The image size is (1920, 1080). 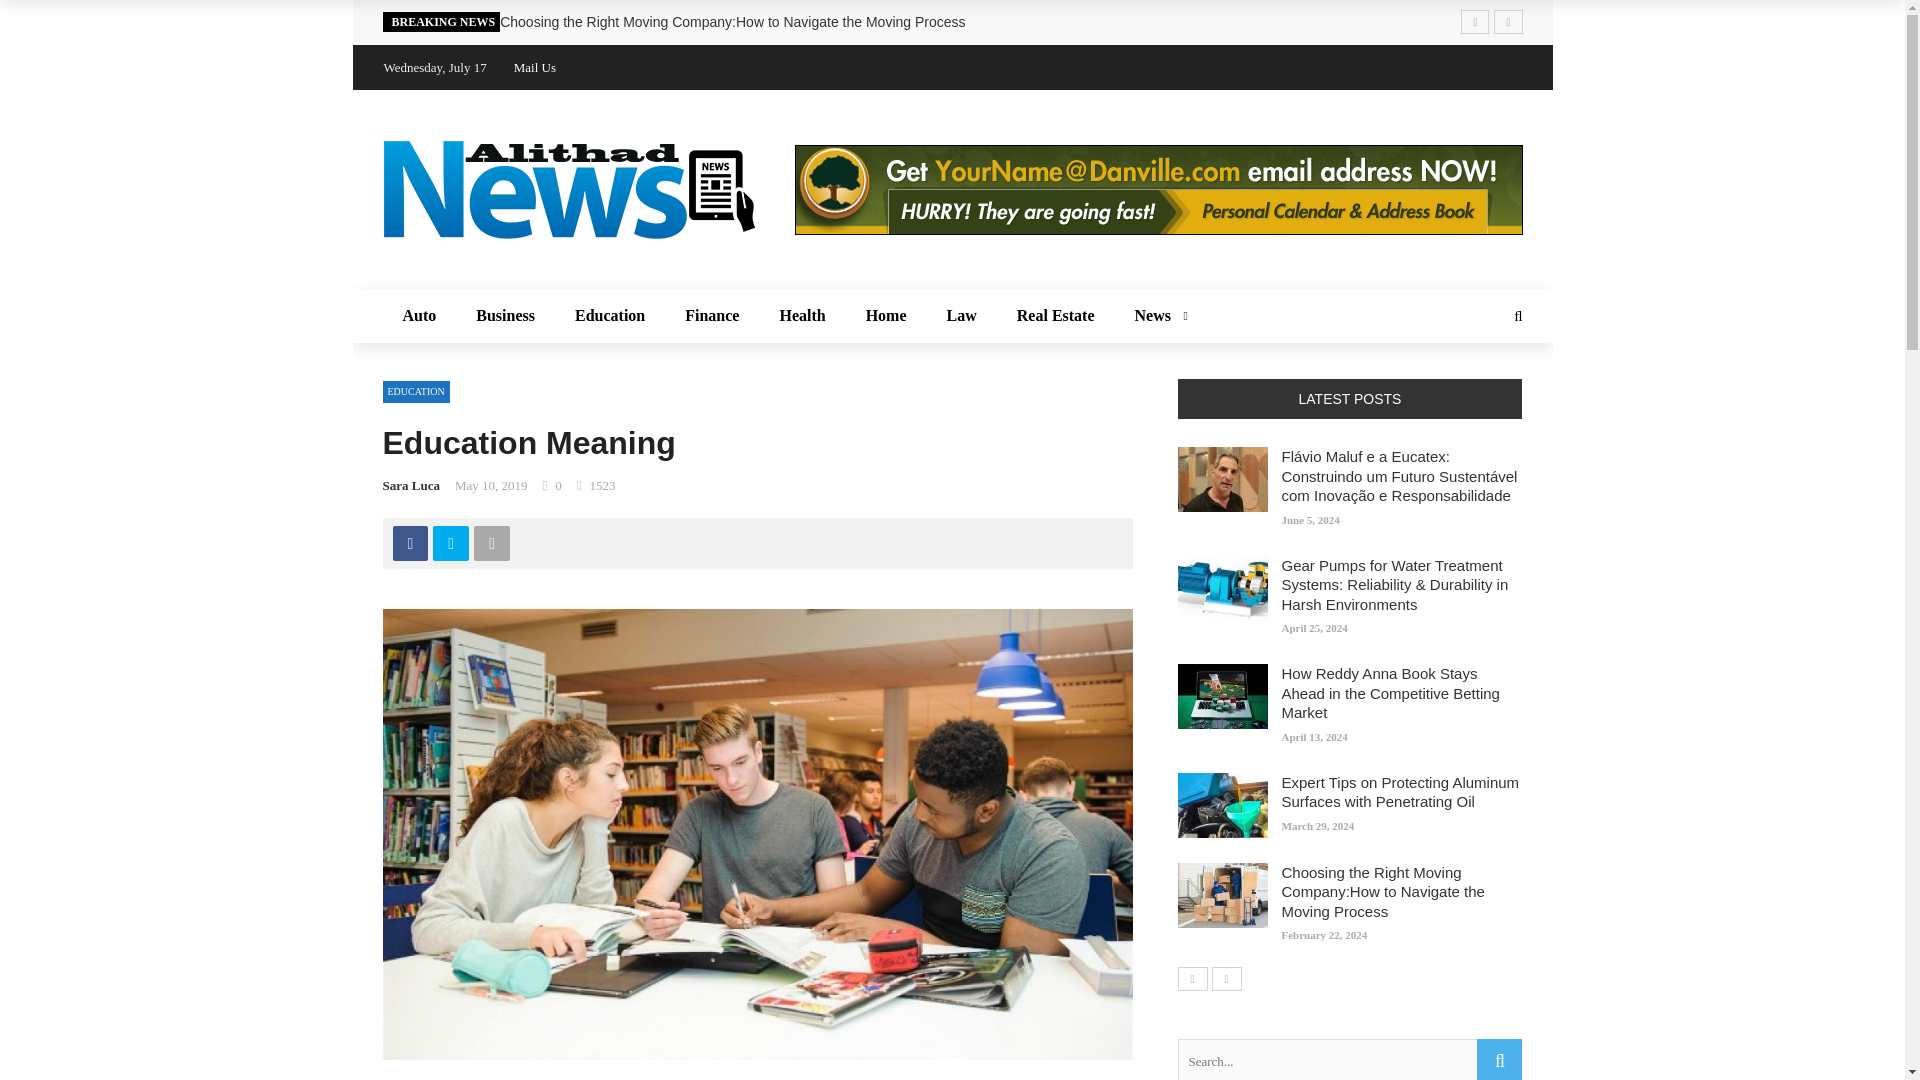 I want to click on Education, so click(x=609, y=316).